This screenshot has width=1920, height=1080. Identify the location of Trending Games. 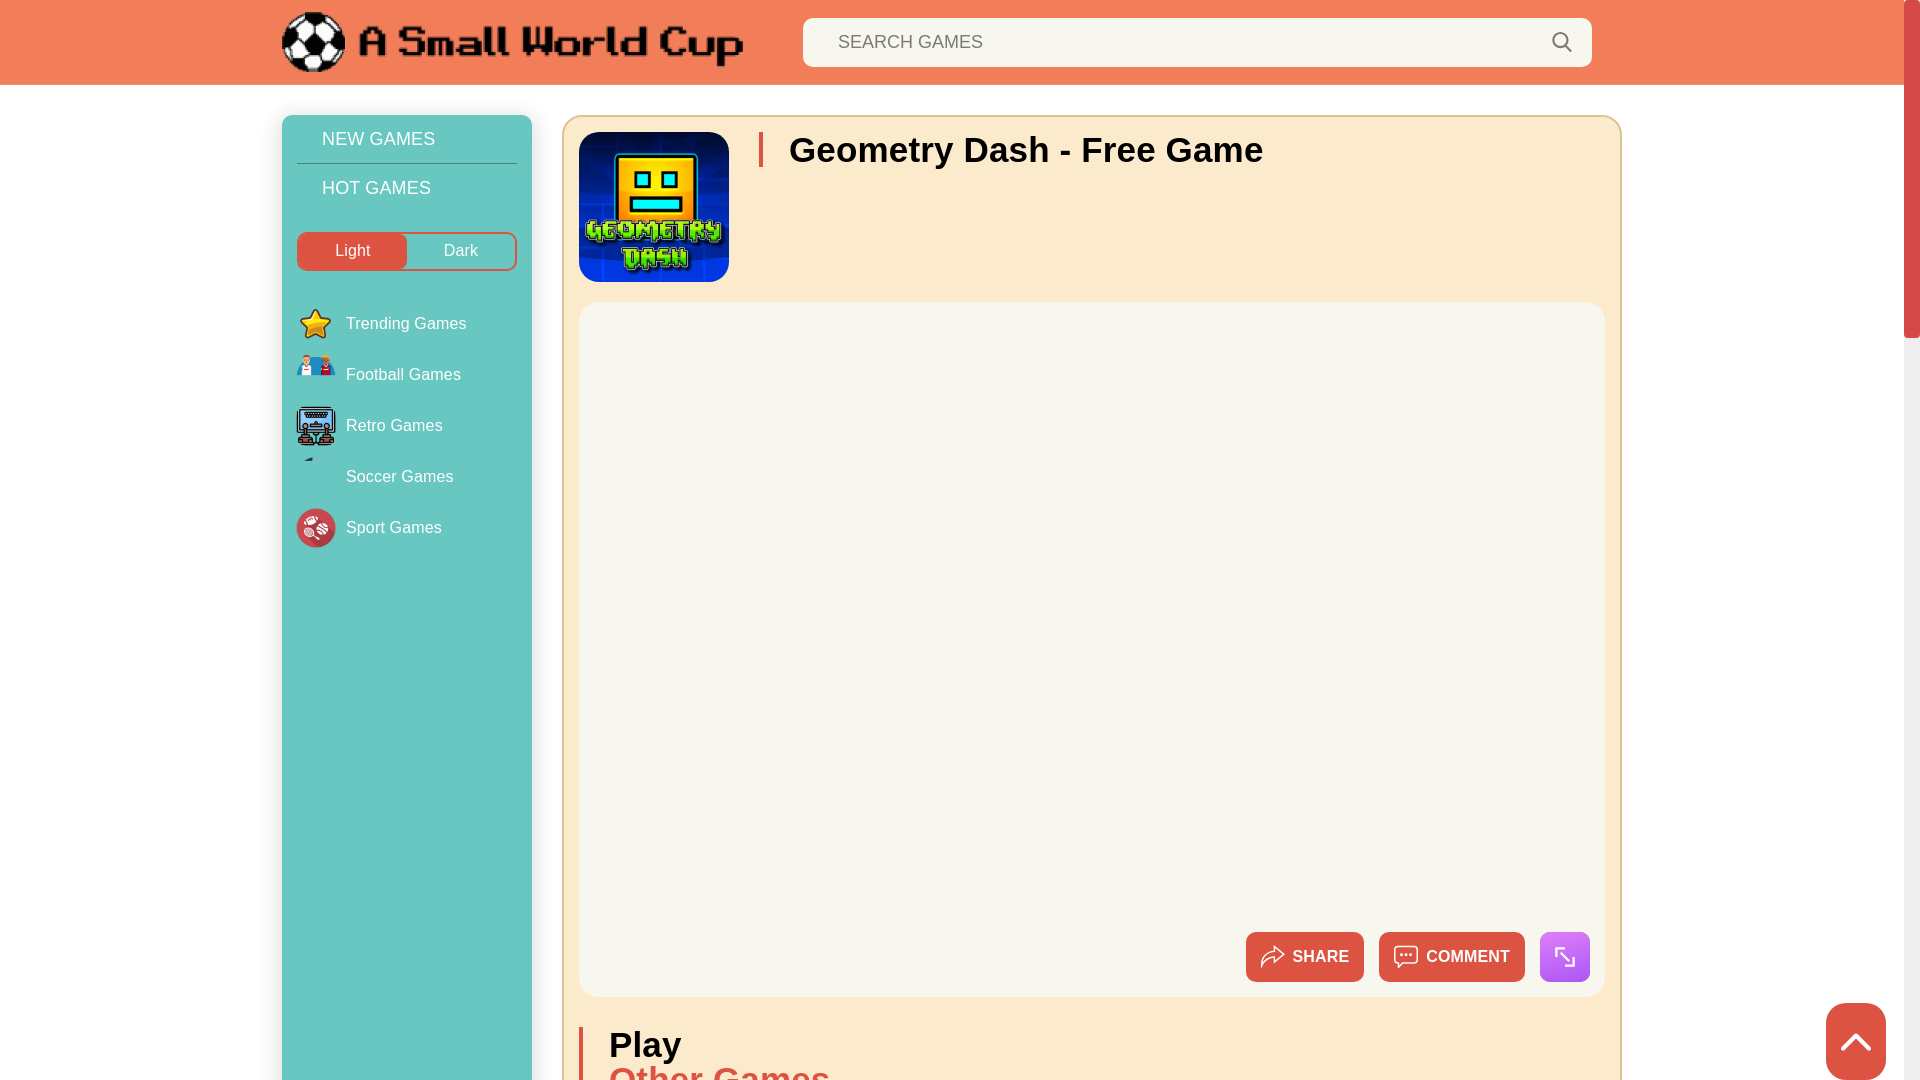
(406, 324).